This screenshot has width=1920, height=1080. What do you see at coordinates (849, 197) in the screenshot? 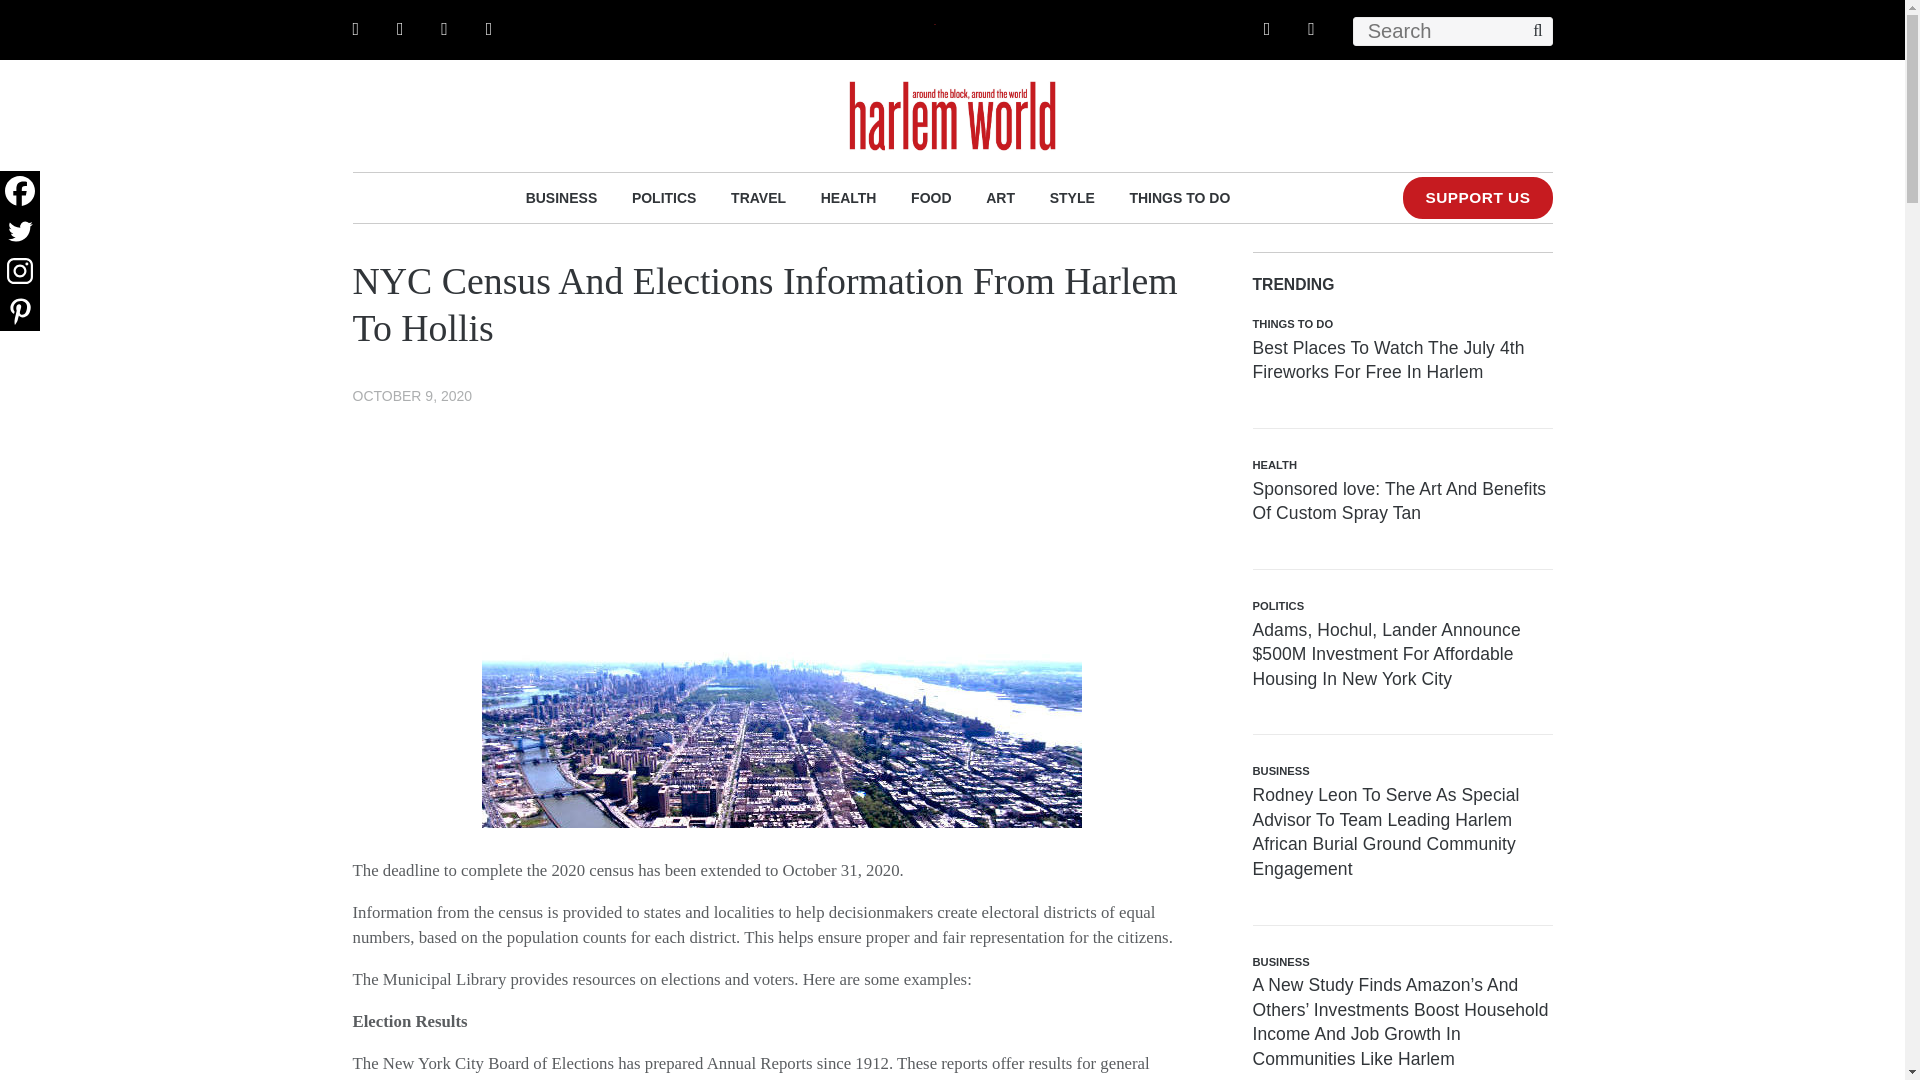
I see `HEALTH` at bounding box center [849, 197].